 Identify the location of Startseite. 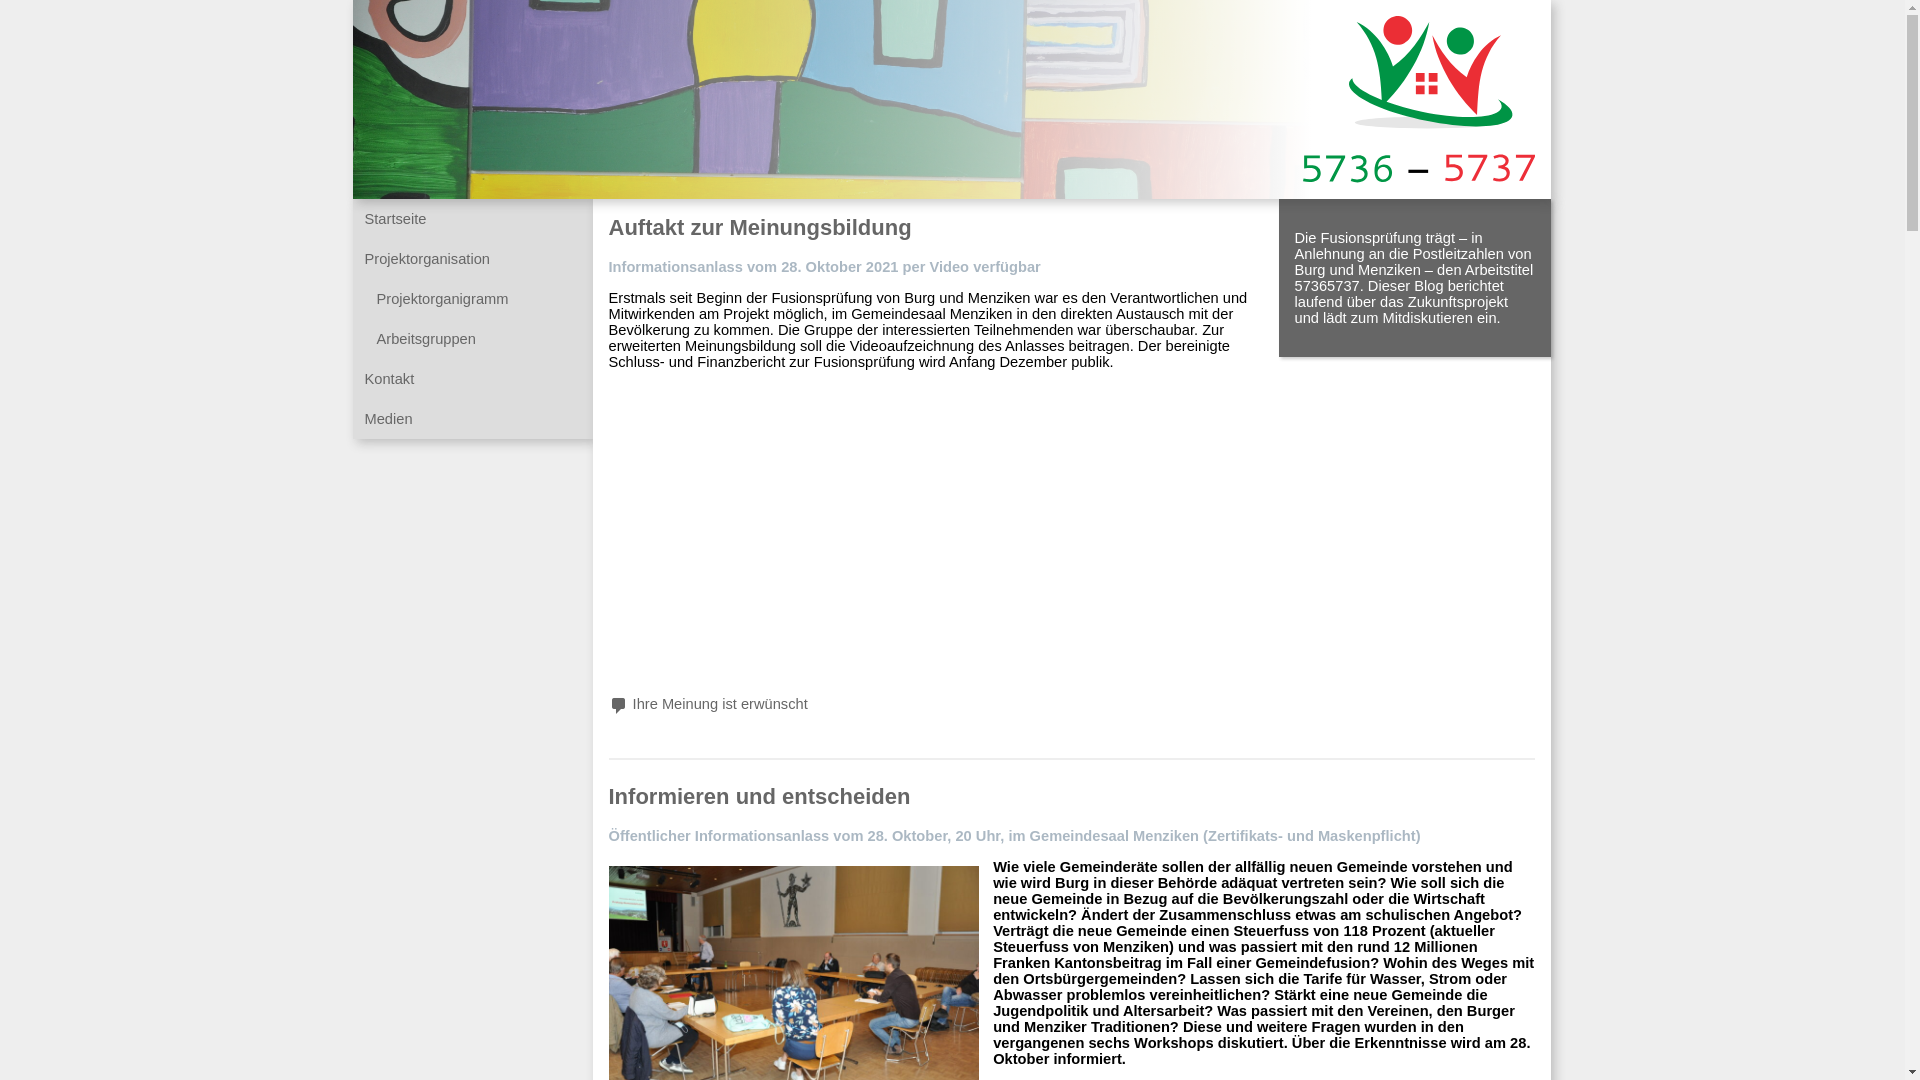
(395, 219).